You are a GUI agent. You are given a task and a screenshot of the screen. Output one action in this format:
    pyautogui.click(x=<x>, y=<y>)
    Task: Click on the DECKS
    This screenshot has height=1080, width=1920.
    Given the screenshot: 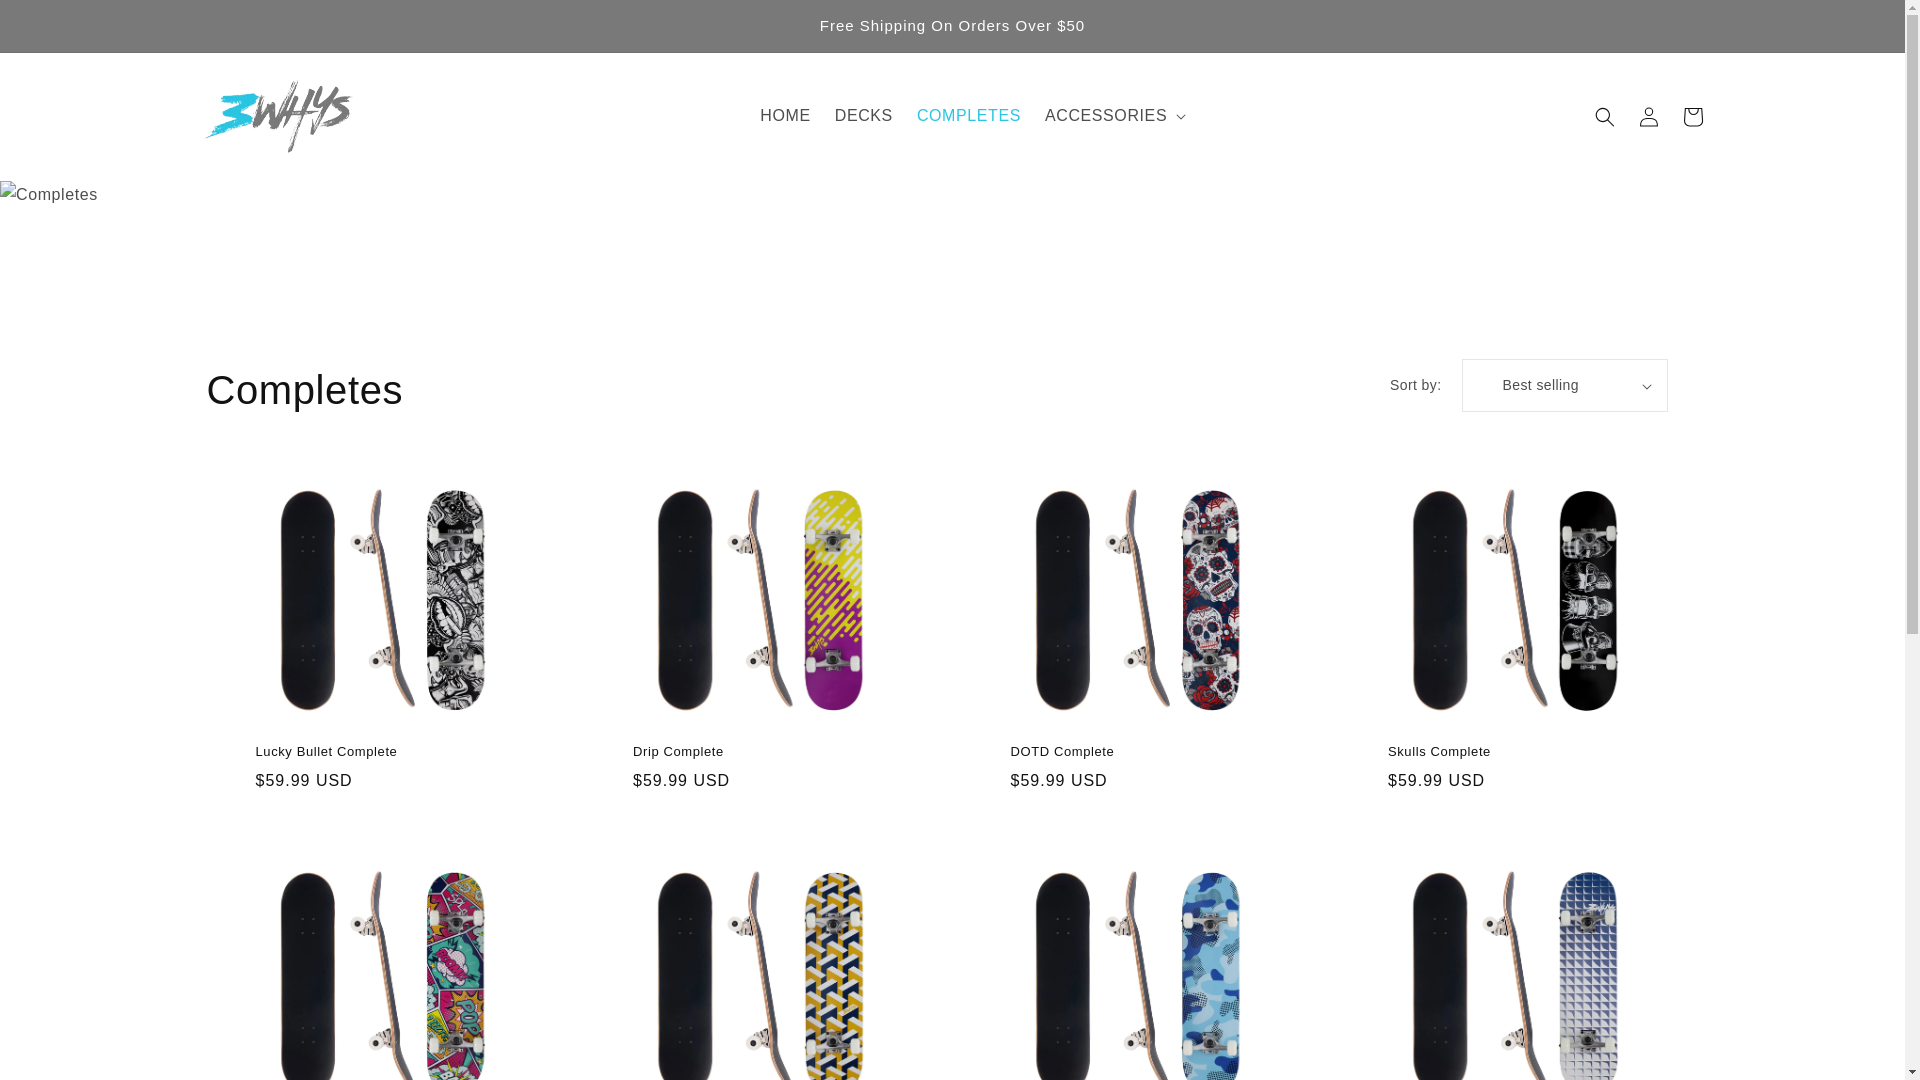 What is the action you would take?
    pyautogui.click(x=864, y=116)
    